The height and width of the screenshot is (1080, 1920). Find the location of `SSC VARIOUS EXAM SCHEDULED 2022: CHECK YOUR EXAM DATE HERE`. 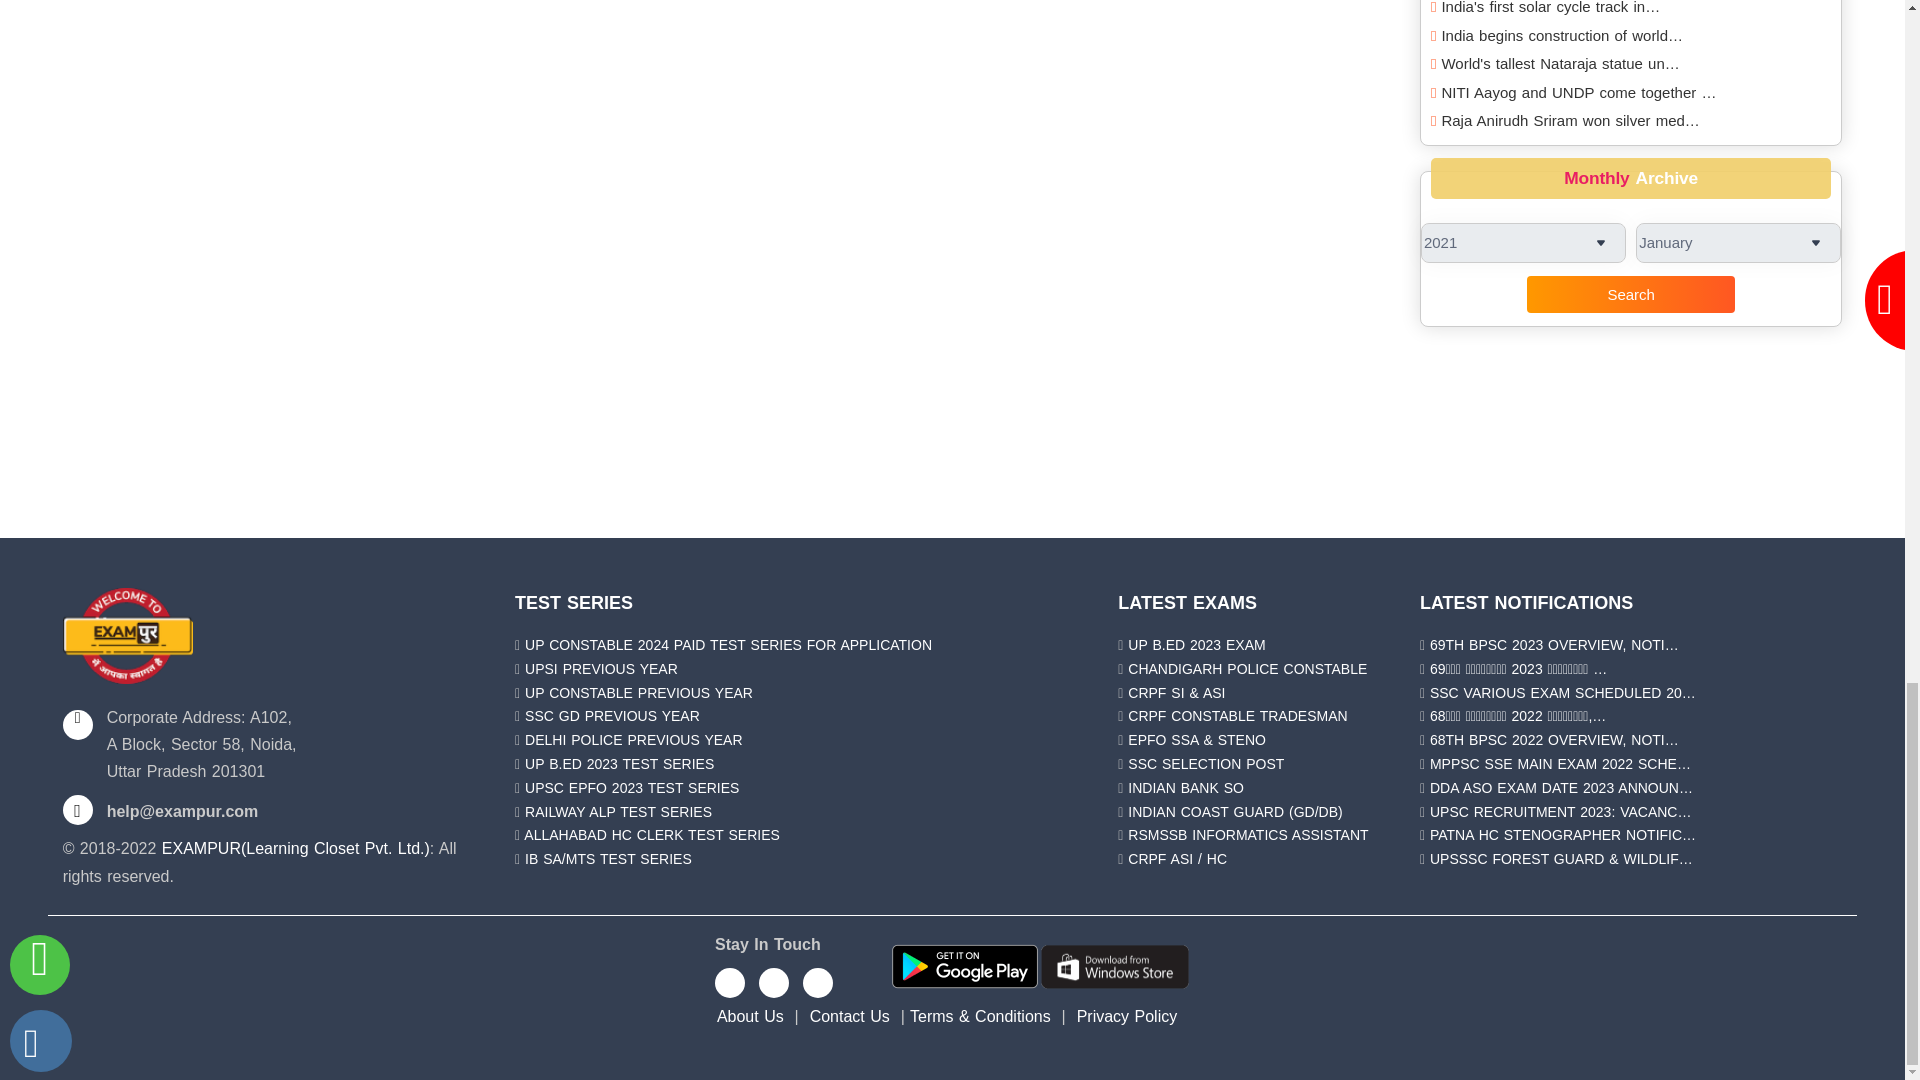

SSC VARIOUS EXAM SCHEDULED 2022: CHECK YOUR EXAM DATE HERE is located at coordinates (1562, 692).